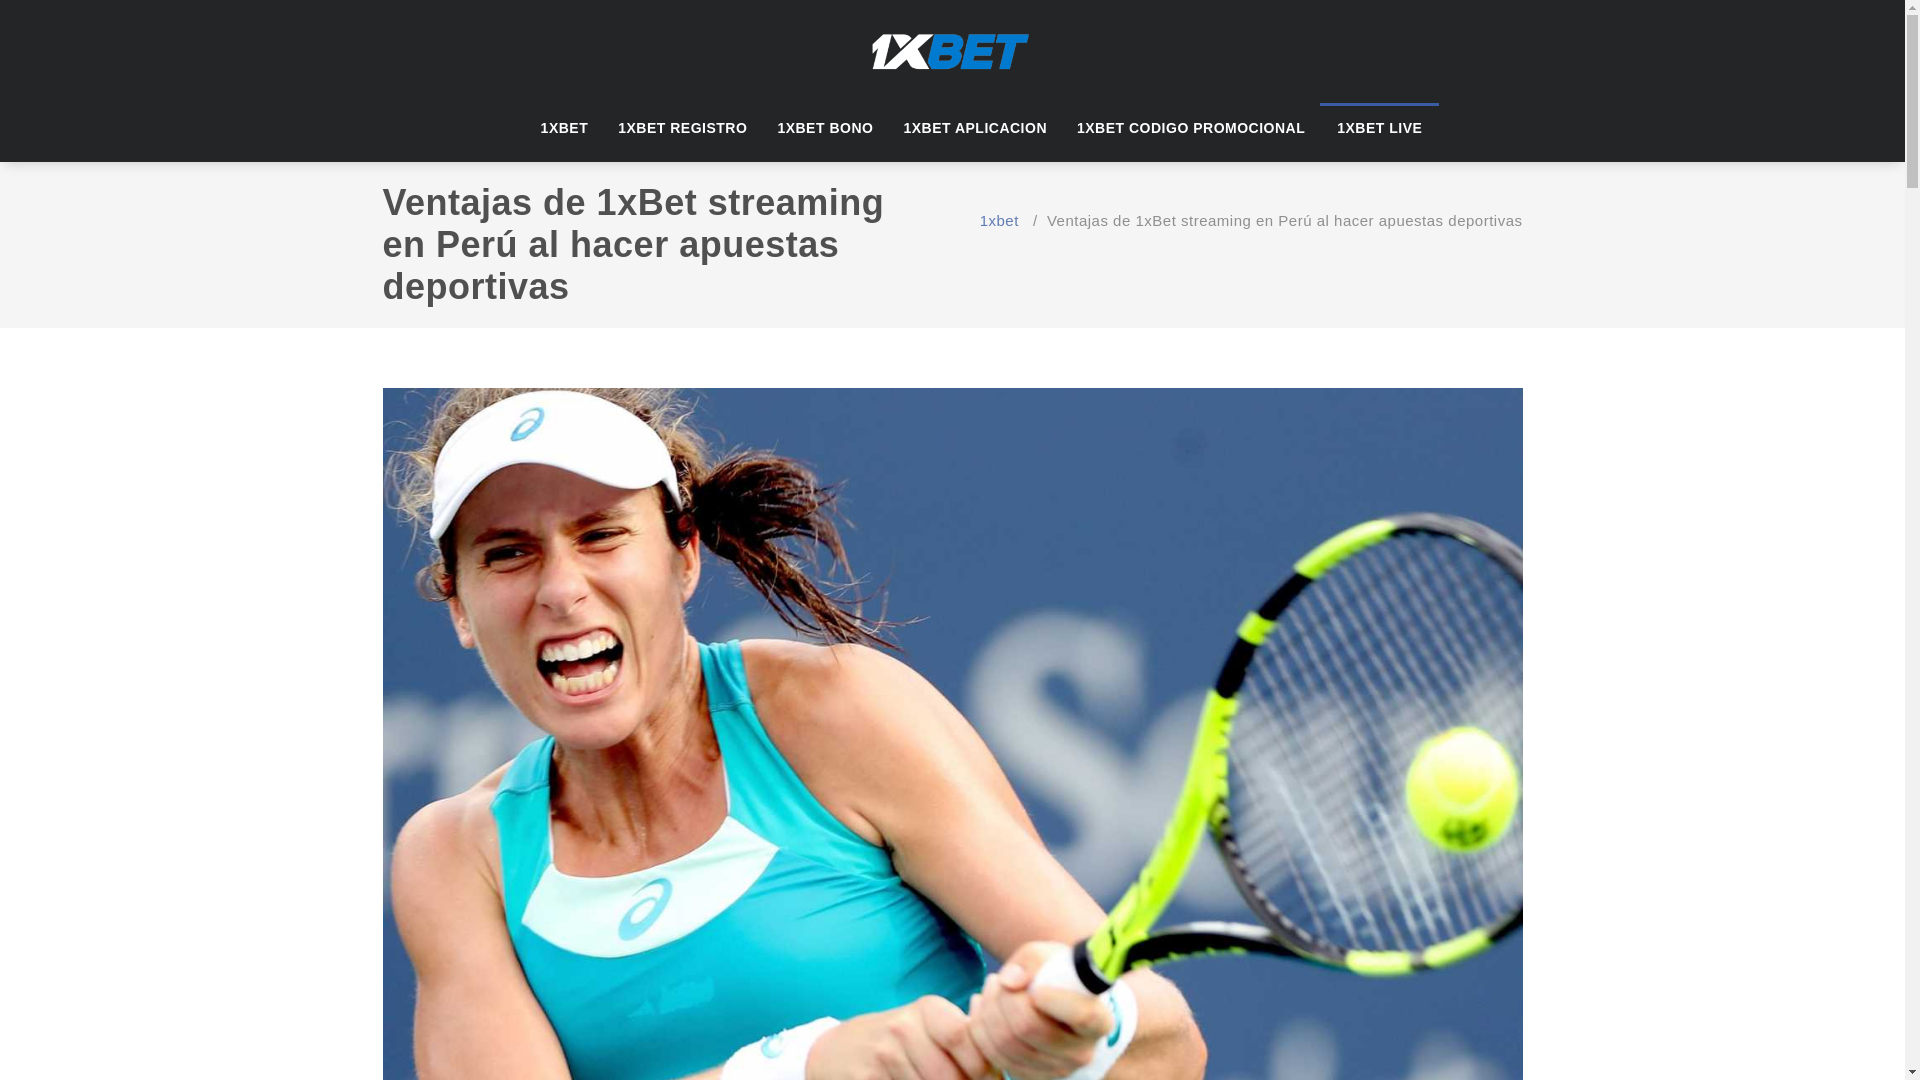  Describe the element at coordinates (825, 128) in the screenshot. I see `1XBET BONO` at that location.